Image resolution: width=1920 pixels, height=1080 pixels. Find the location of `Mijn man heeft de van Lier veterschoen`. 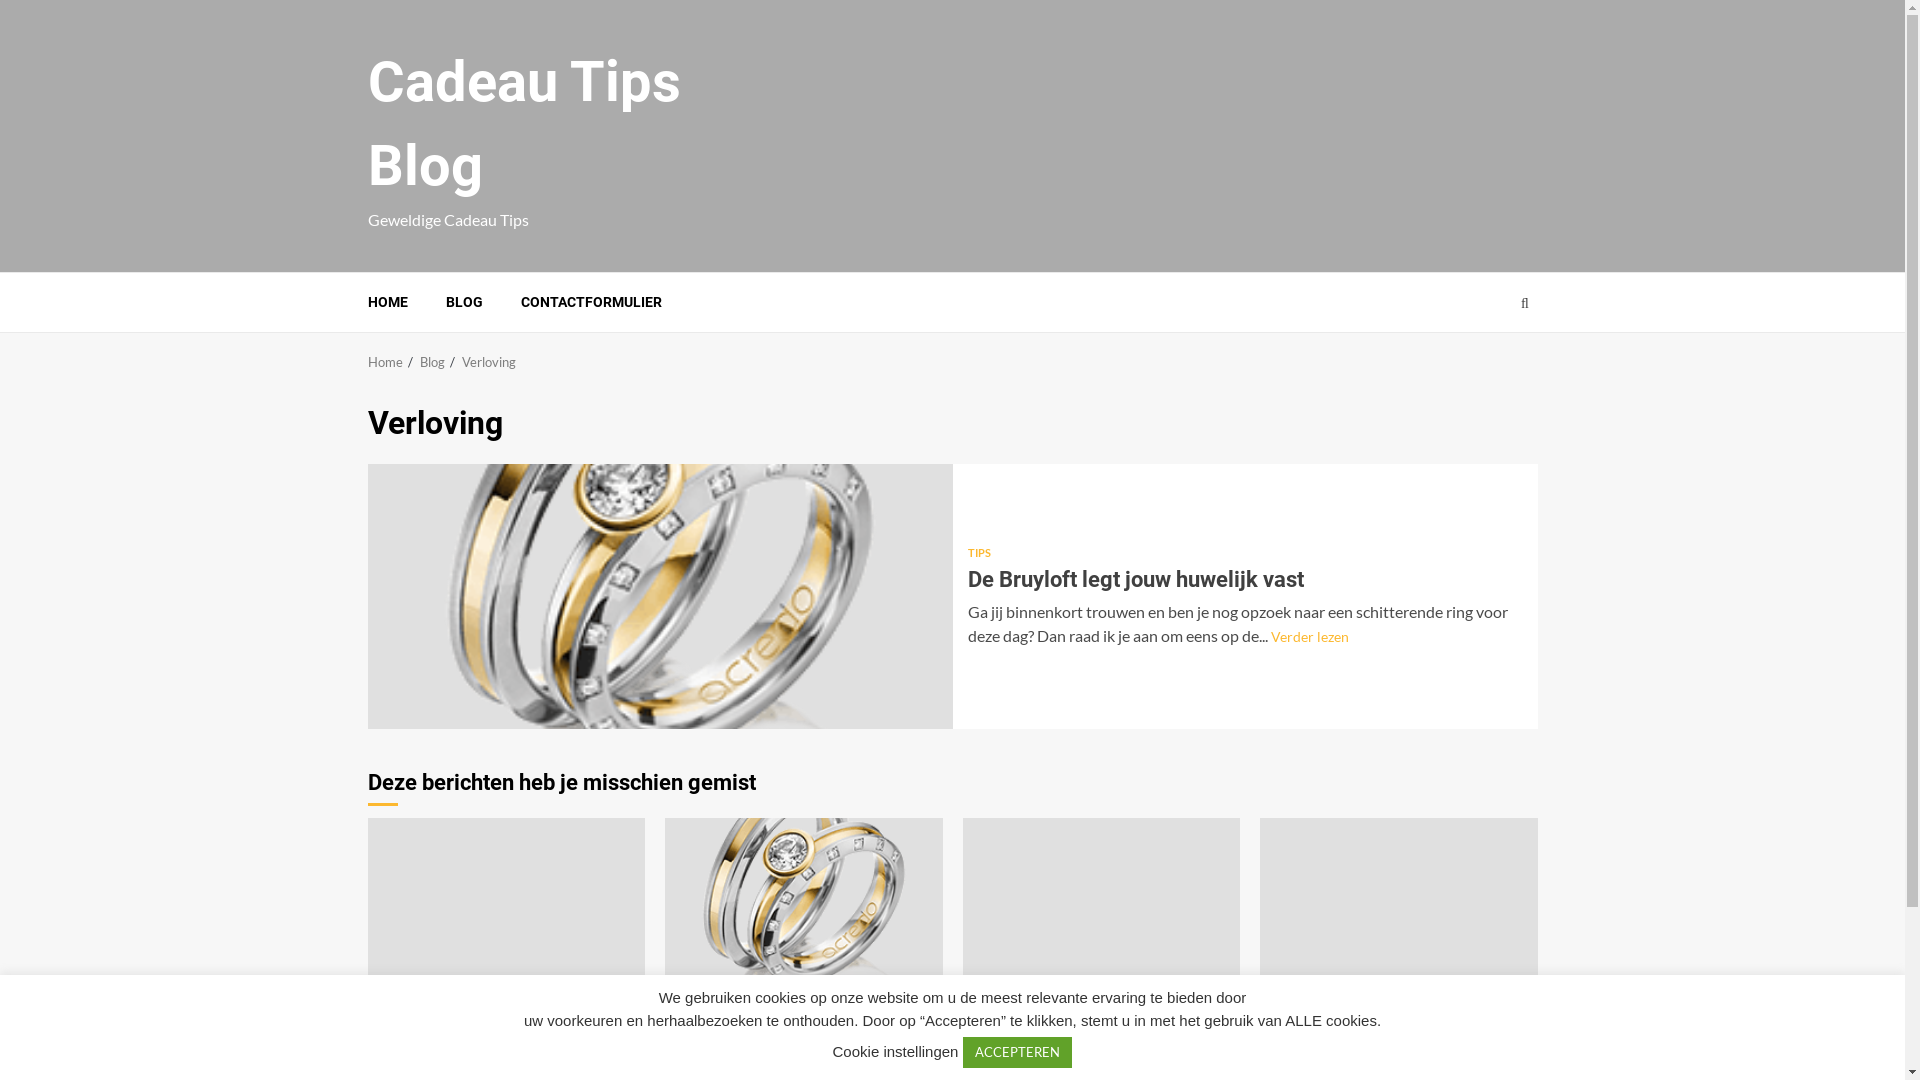

Mijn man heeft de van Lier veterschoen is located at coordinates (1382, 1057).